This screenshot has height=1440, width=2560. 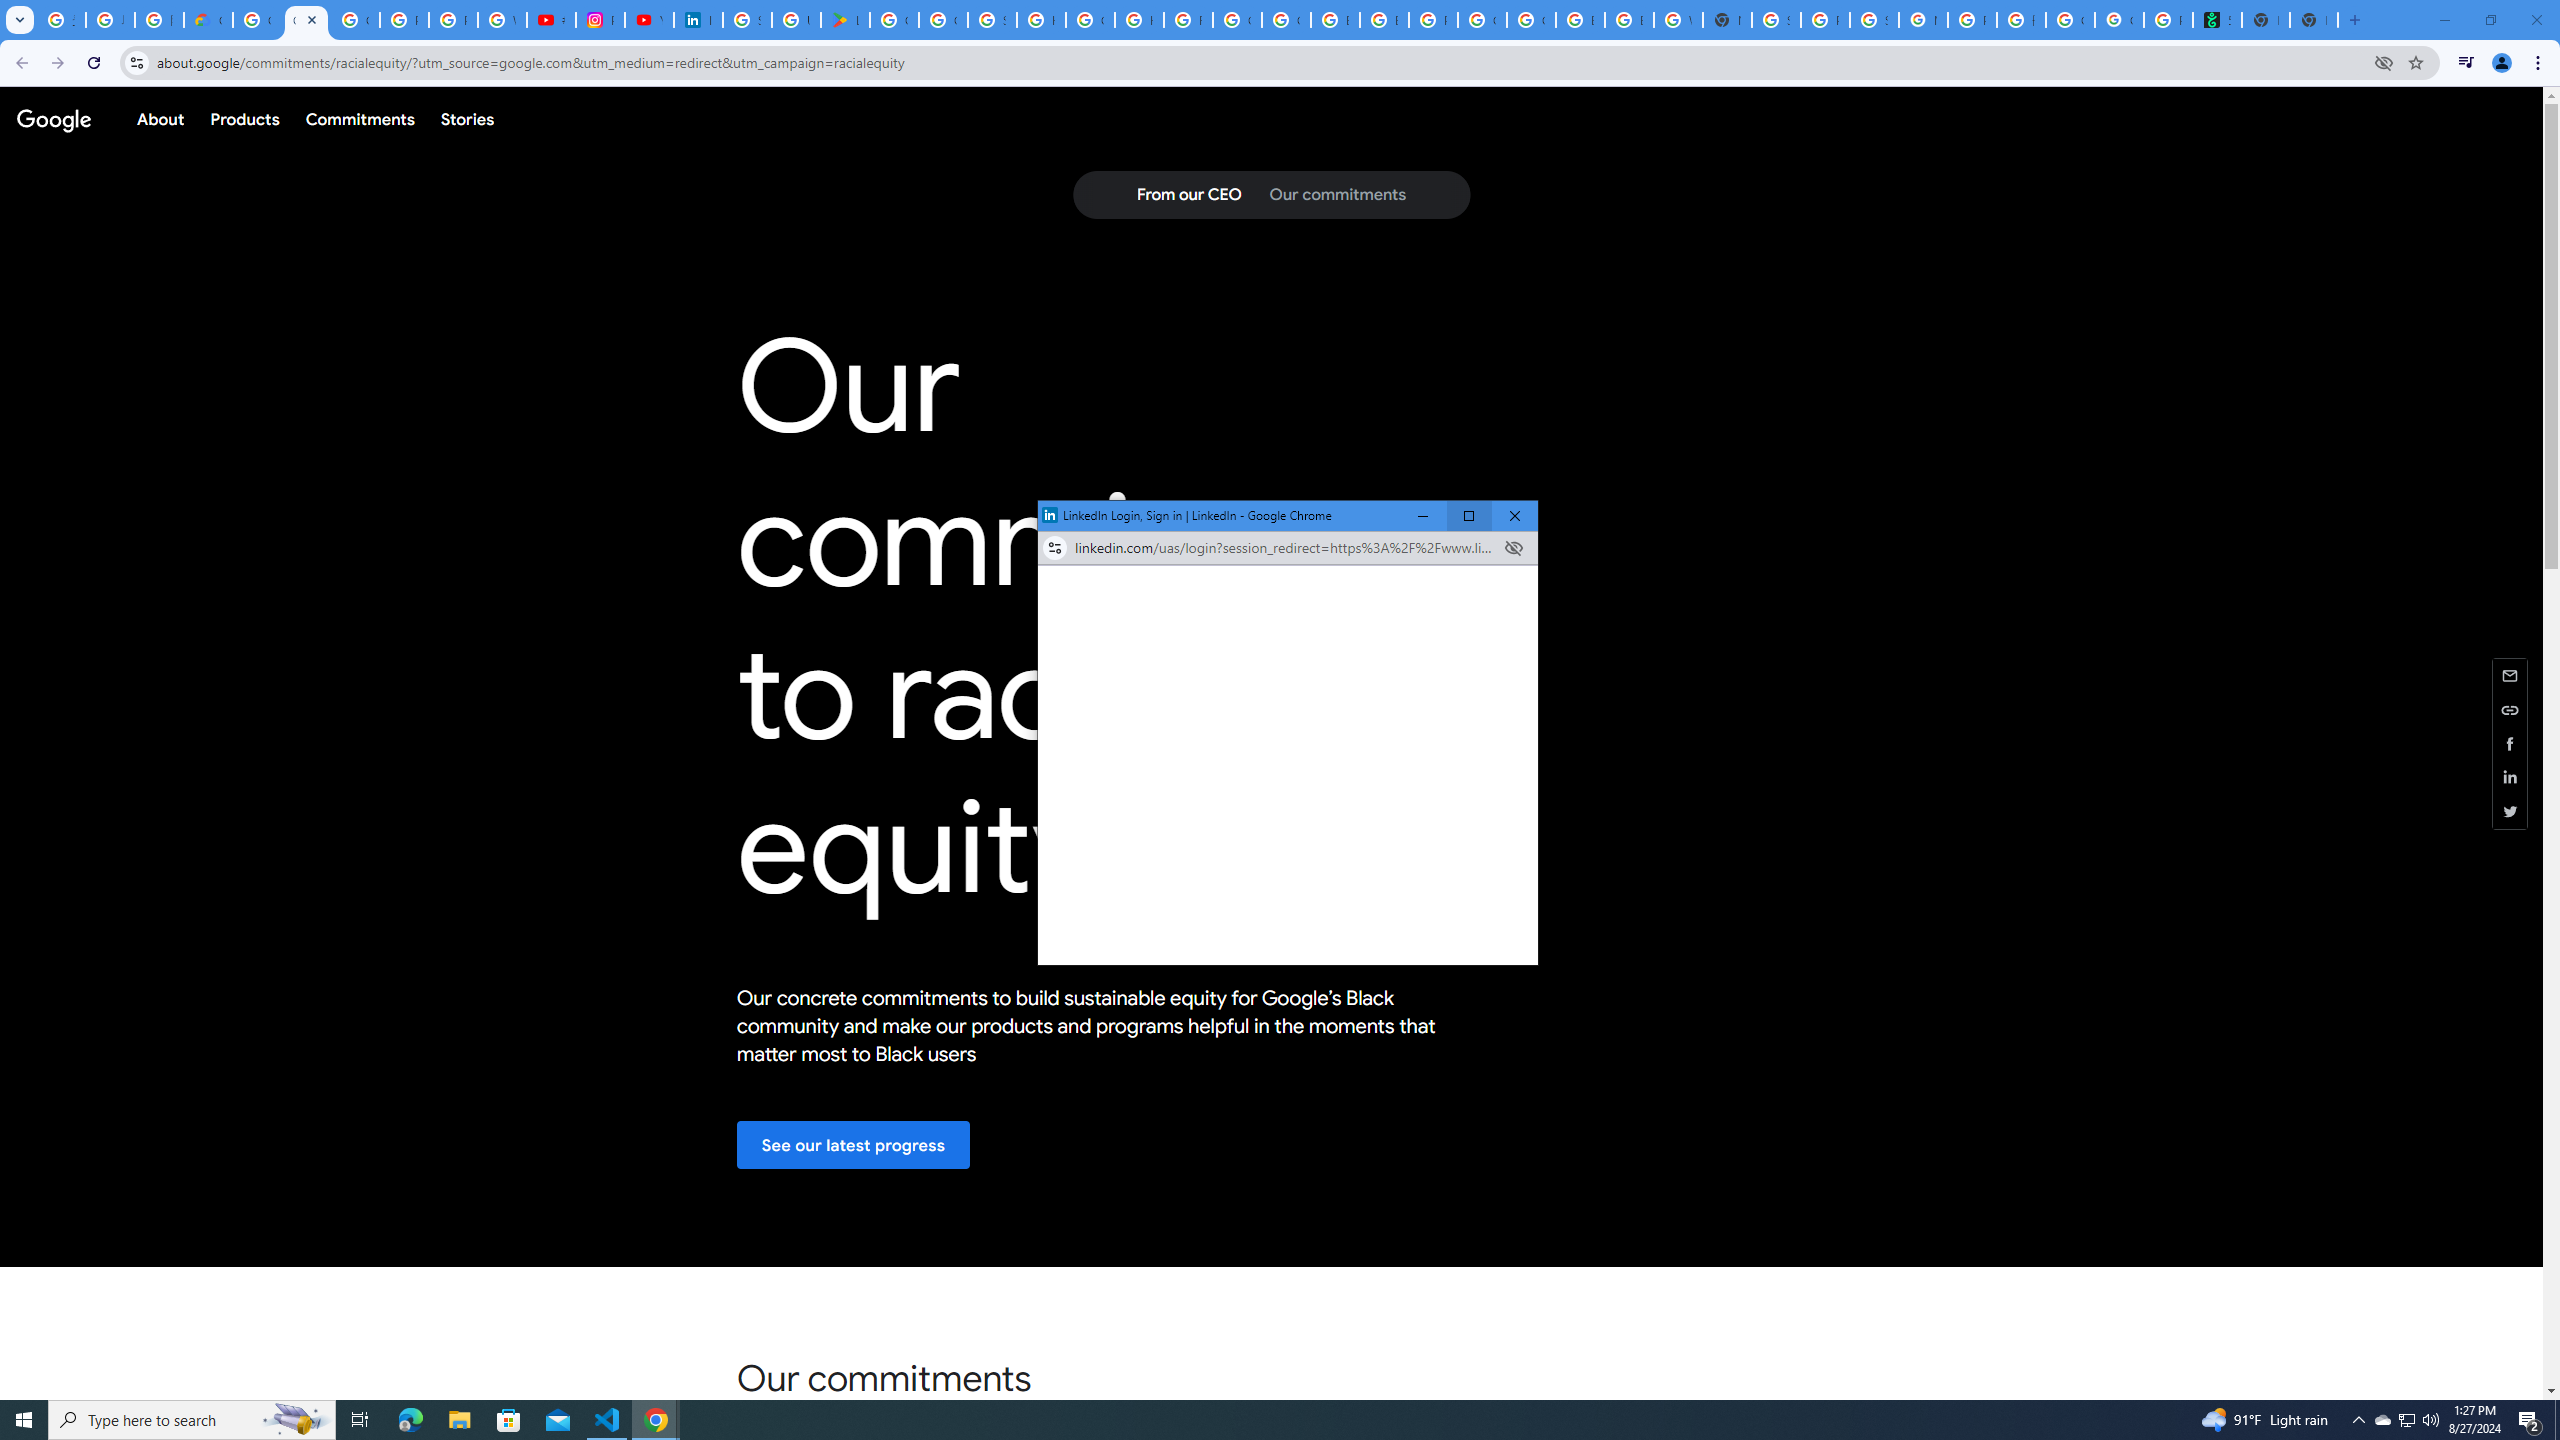 What do you see at coordinates (2406, 1420) in the screenshot?
I see `User Promoted Notification Area` at bounding box center [2406, 1420].